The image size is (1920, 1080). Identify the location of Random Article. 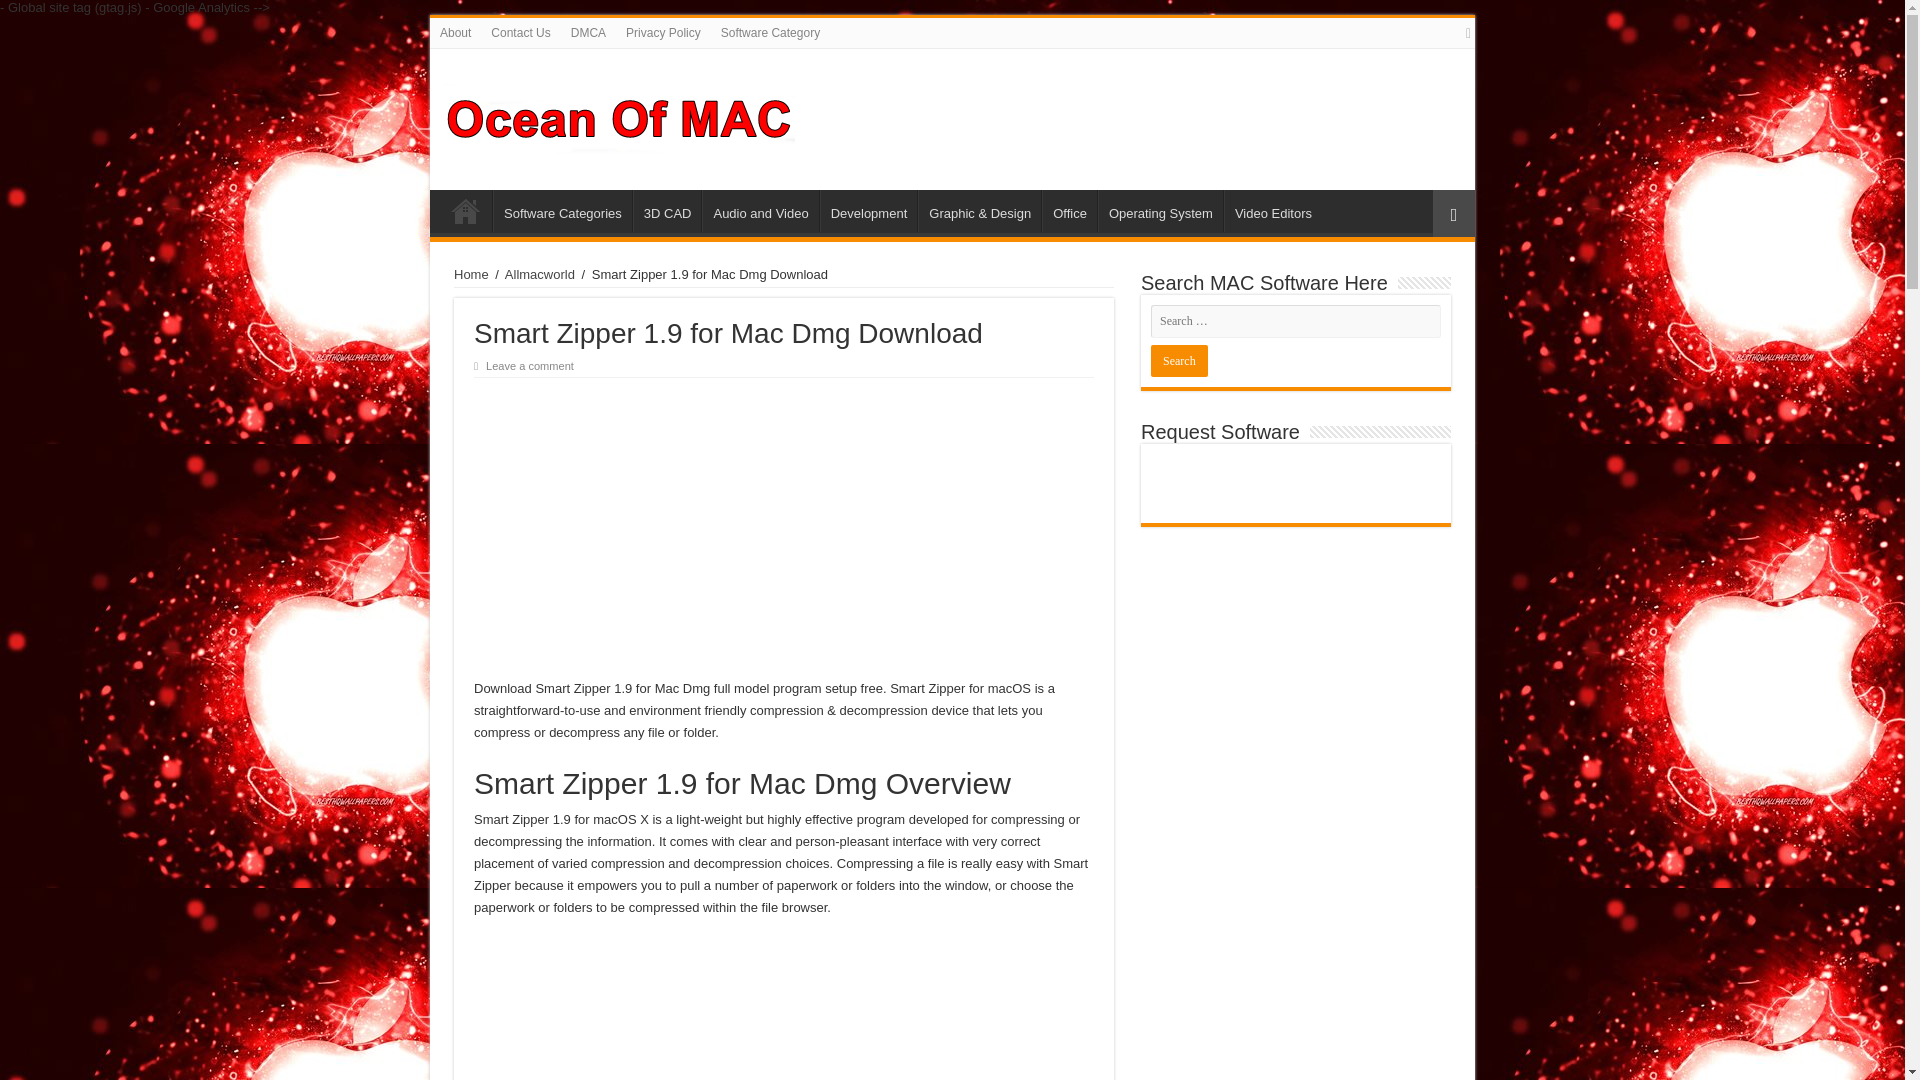
(1453, 213).